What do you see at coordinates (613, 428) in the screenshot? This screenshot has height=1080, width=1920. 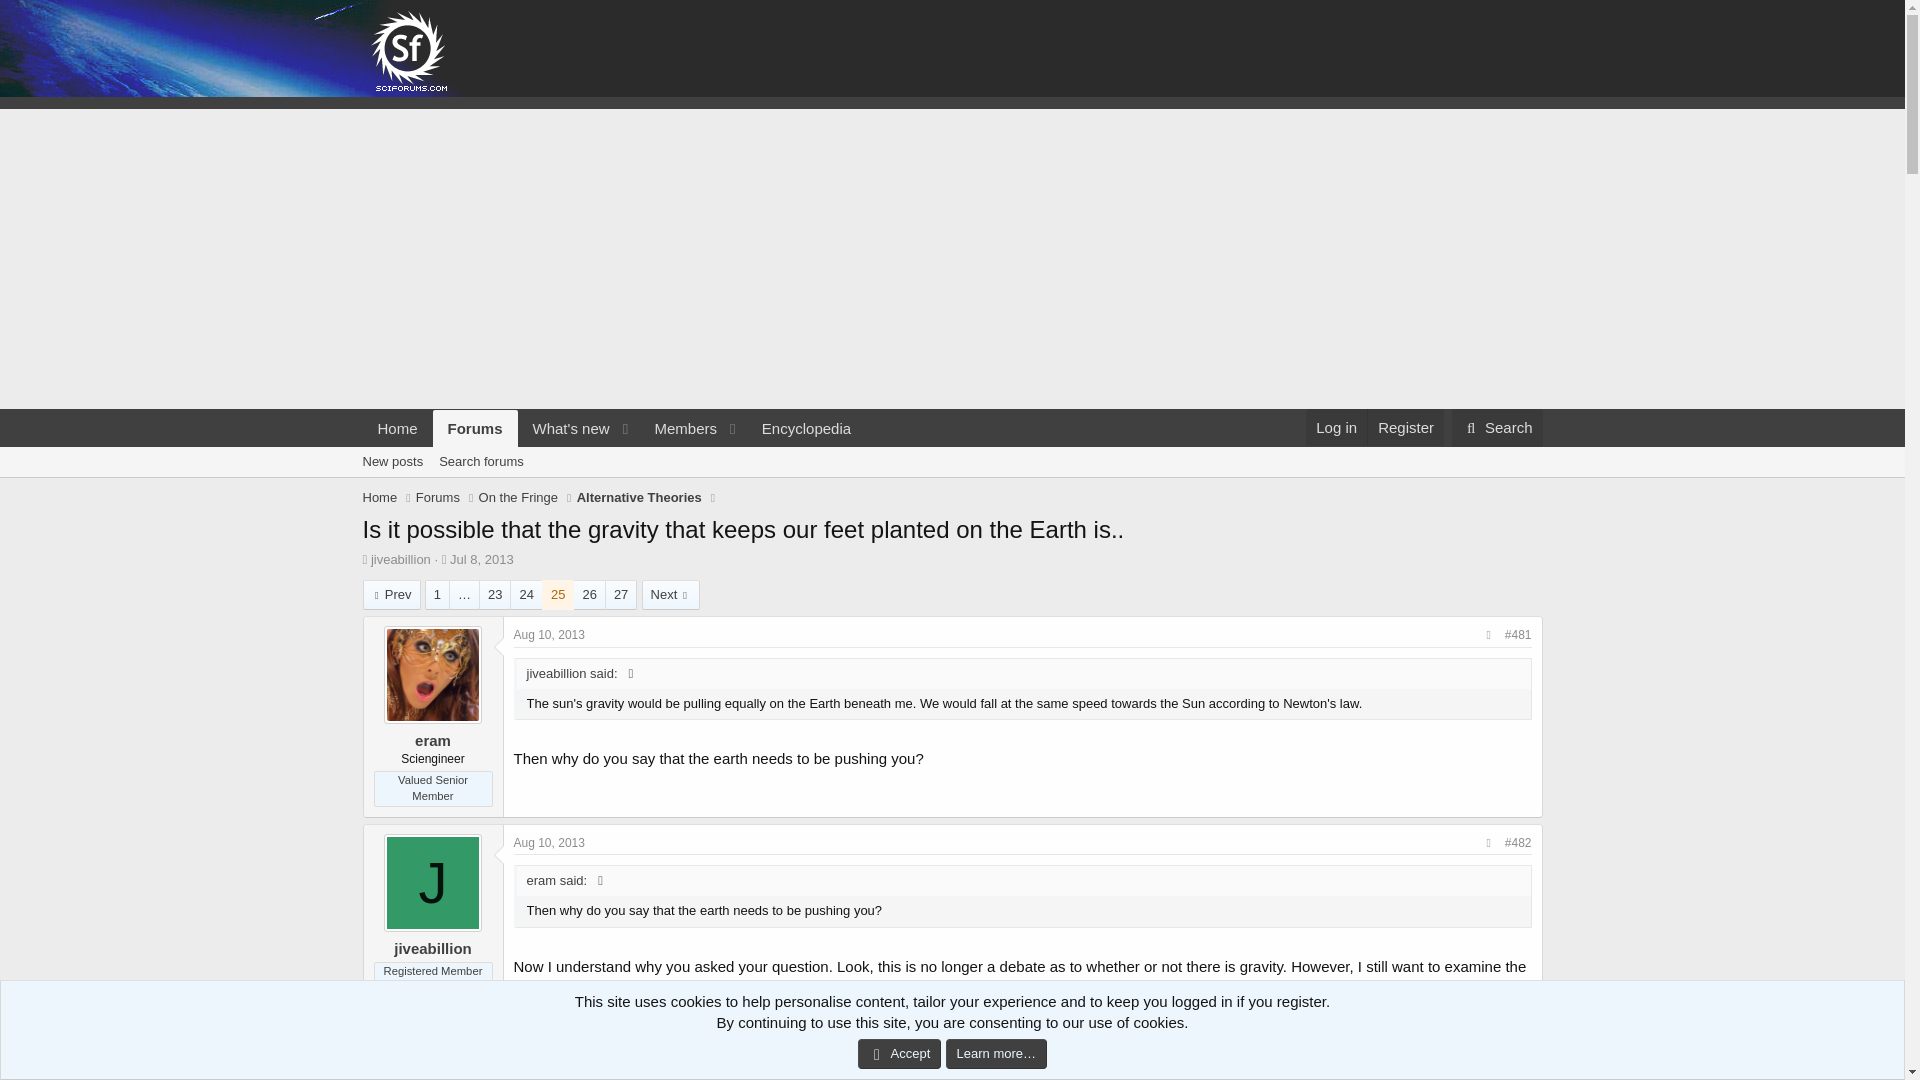 I see `Forums` at bounding box center [613, 428].